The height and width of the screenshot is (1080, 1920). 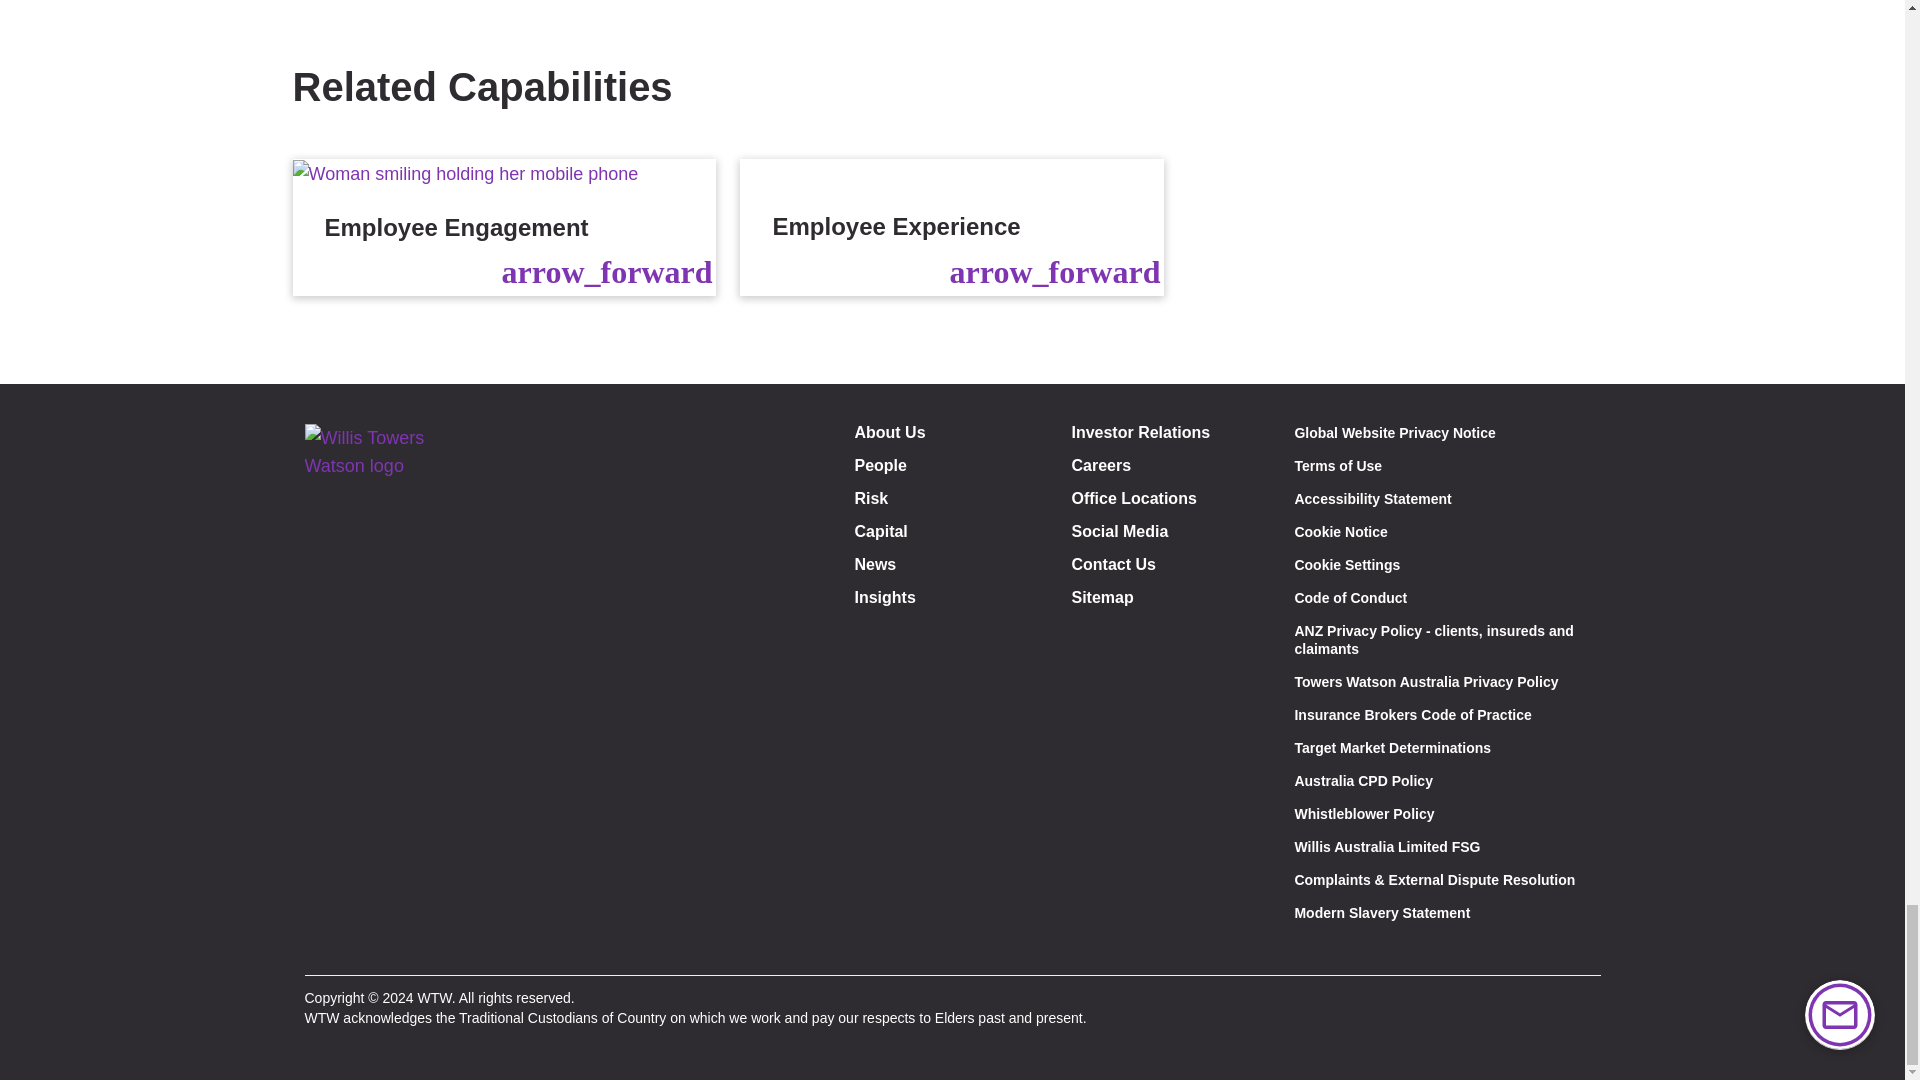 I want to click on Employee Engagement, so click(x=504, y=226).